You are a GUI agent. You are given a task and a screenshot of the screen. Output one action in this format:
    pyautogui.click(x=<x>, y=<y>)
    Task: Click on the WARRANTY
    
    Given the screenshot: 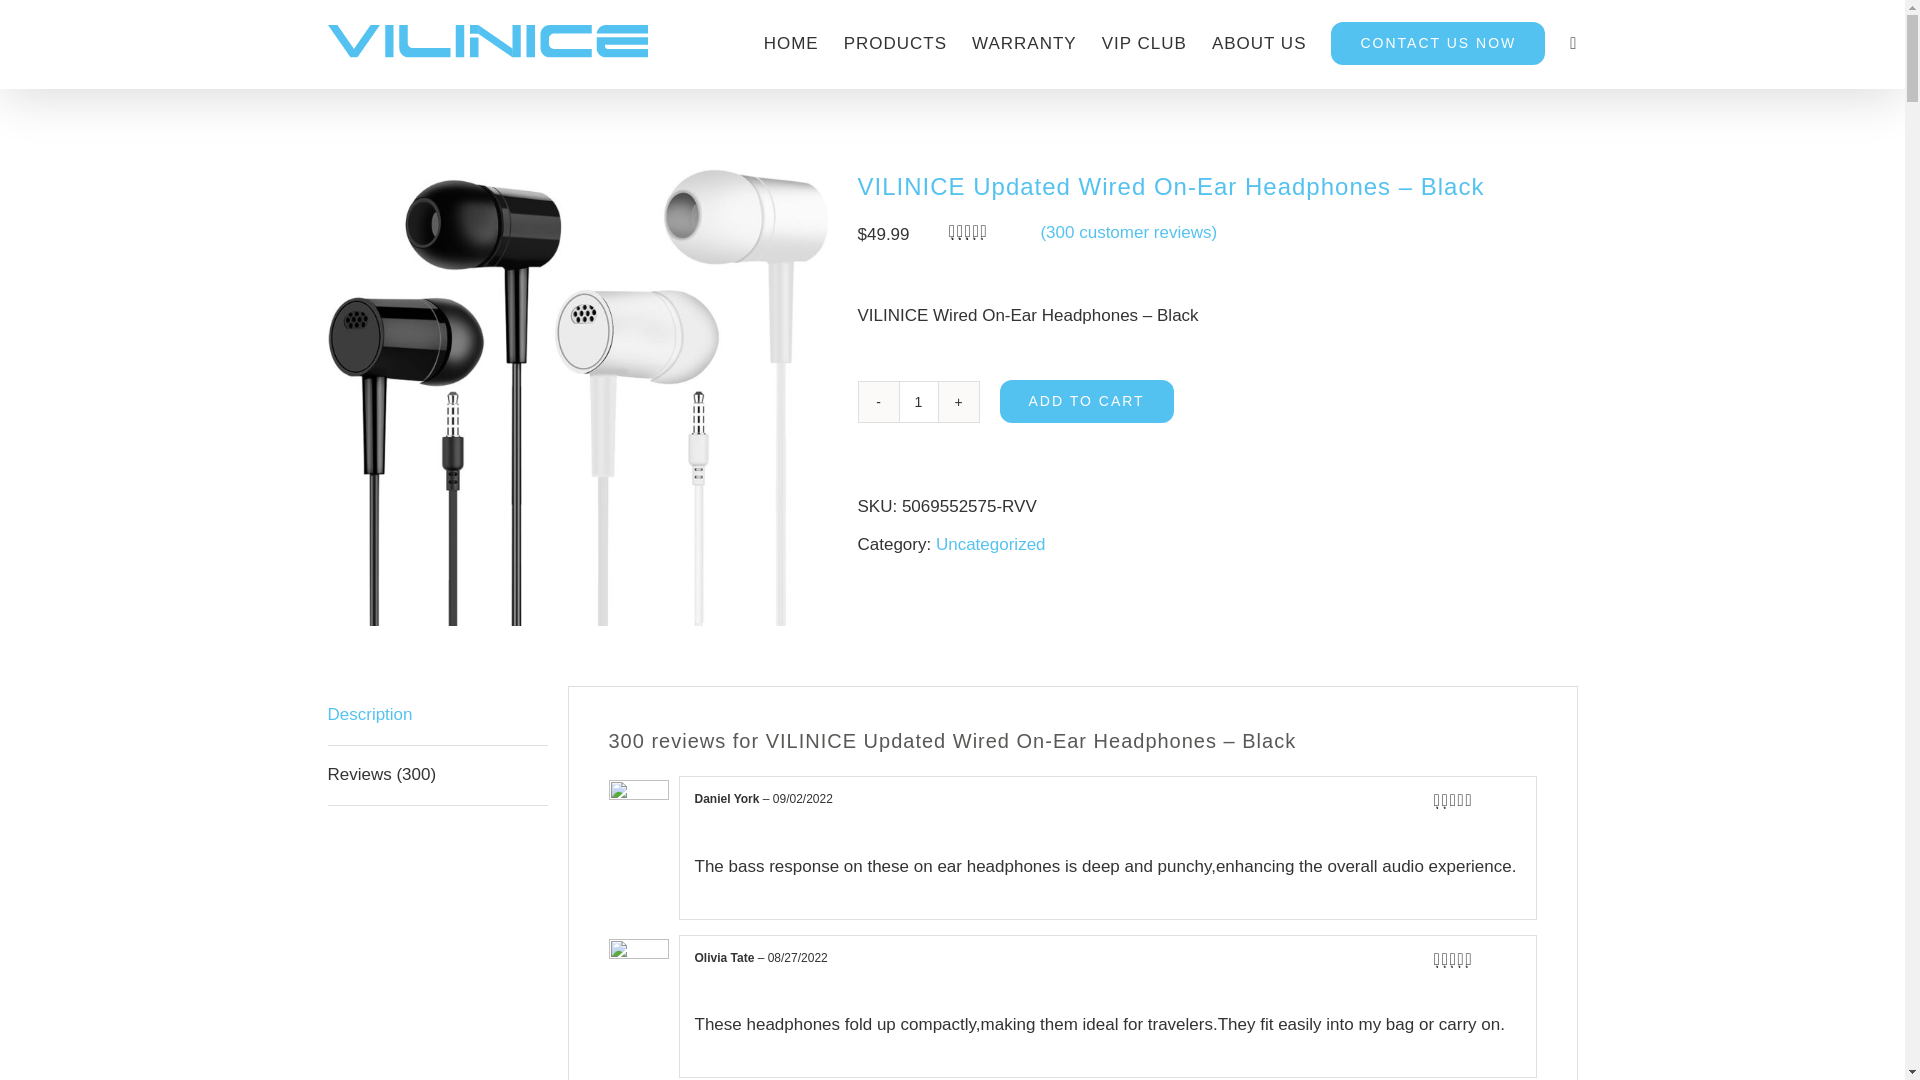 What is the action you would take?
    pyautogui.click(x=1024, y=42)
    